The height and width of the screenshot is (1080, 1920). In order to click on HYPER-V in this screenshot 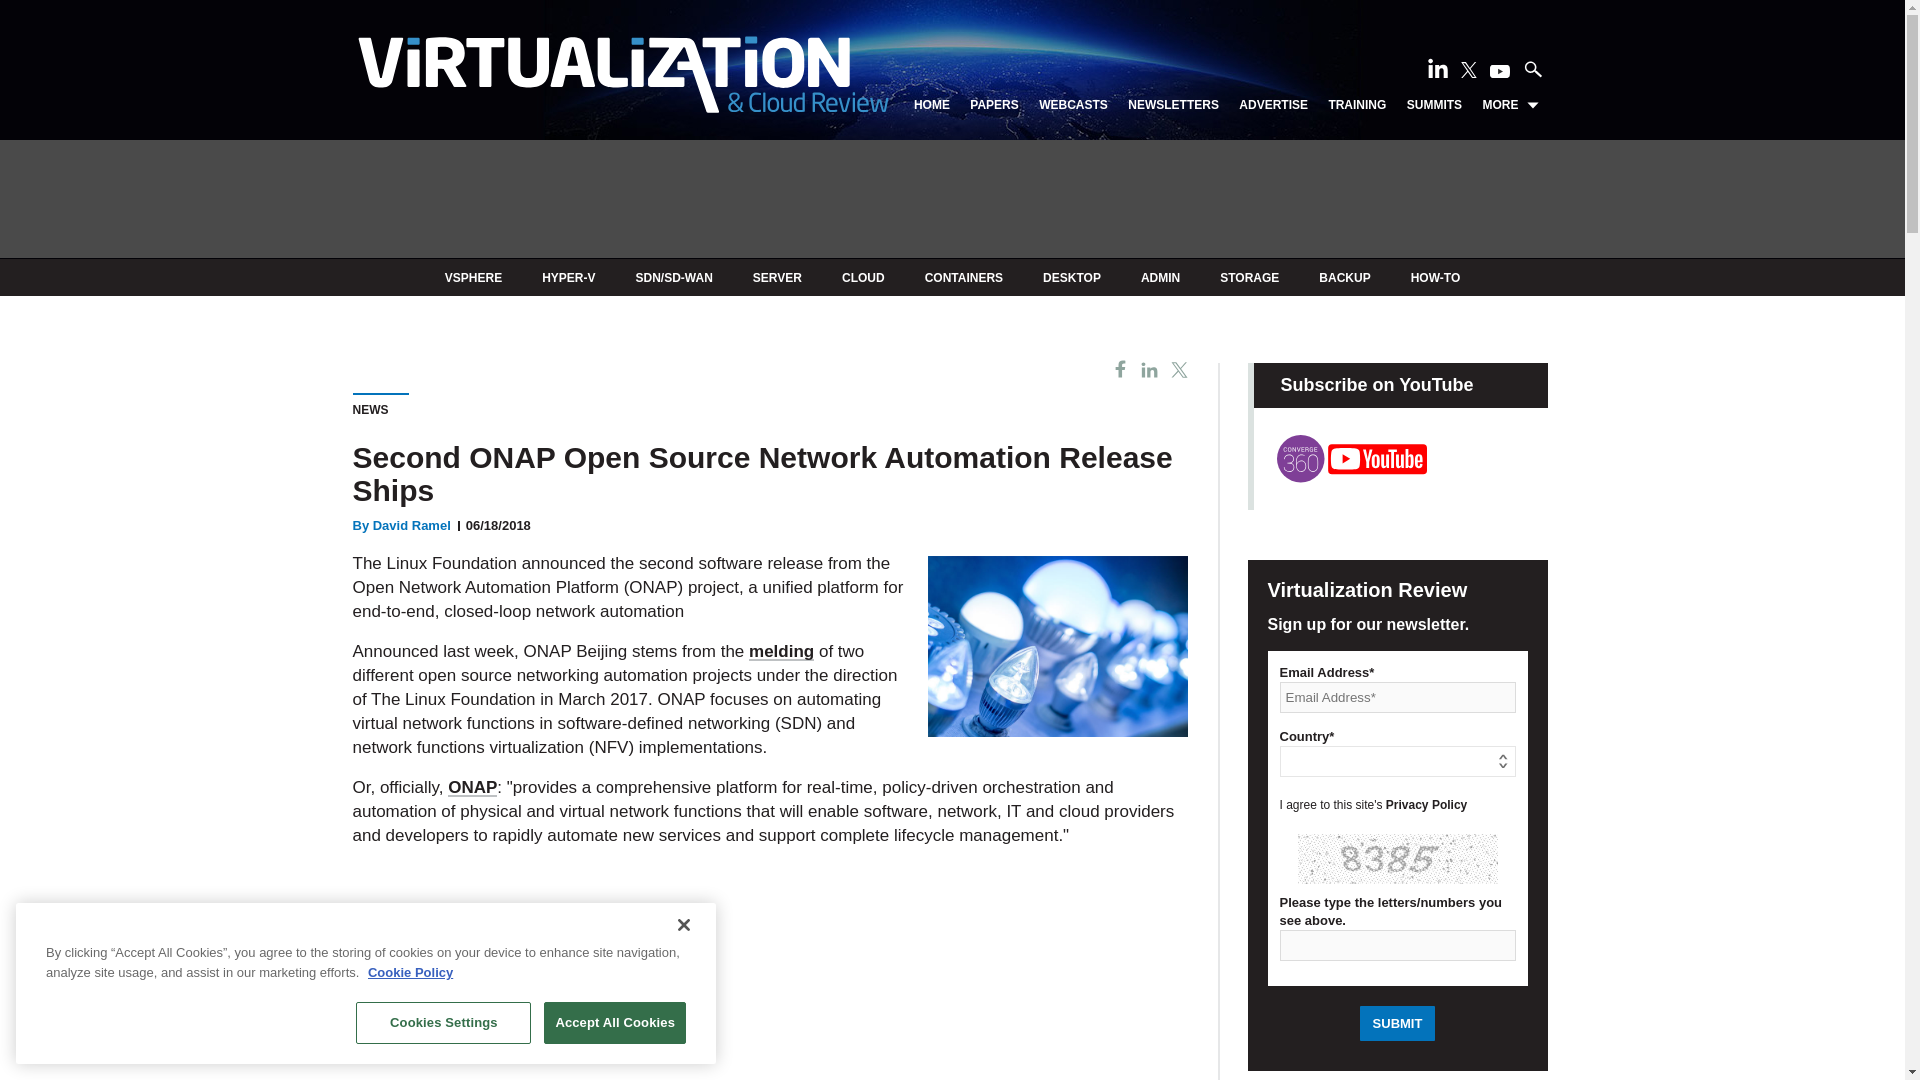, I will do `click(568, 278)`.